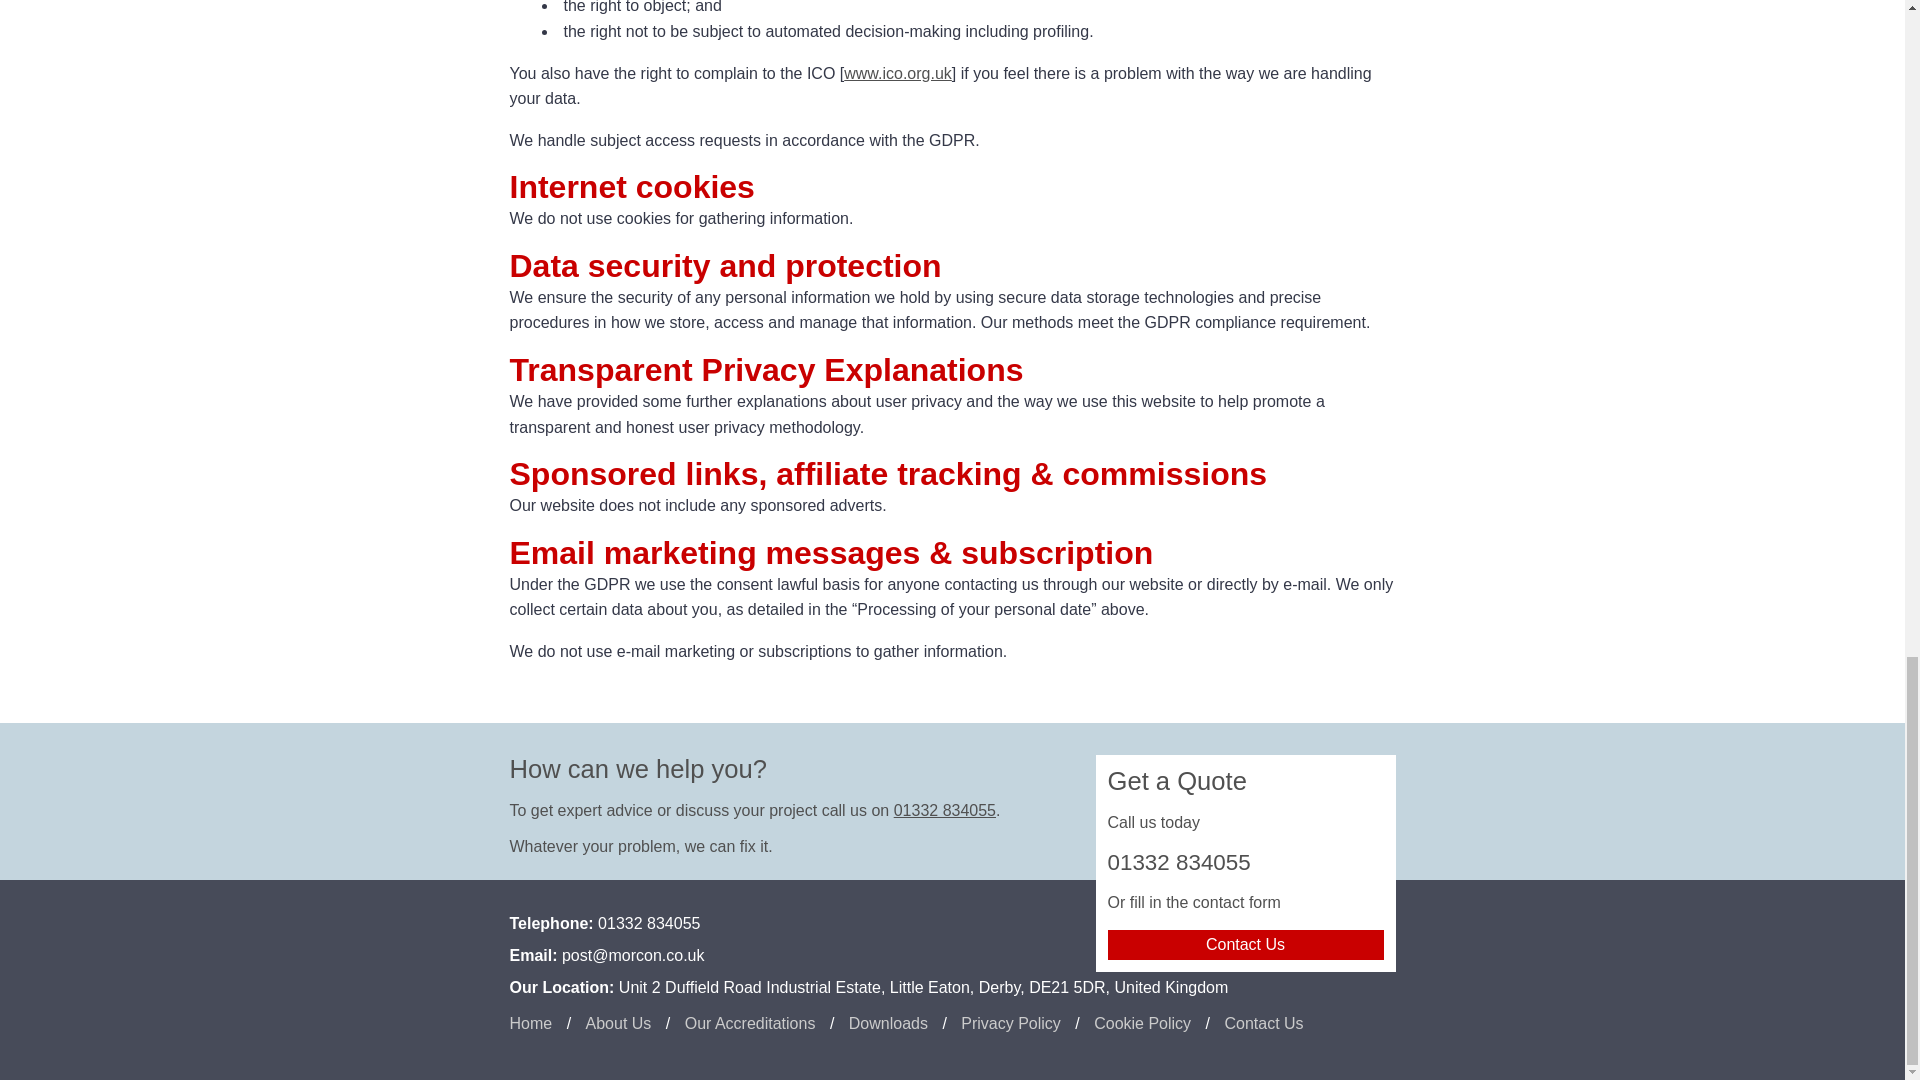  I want to click on Contact Us, so click(1246, 944).